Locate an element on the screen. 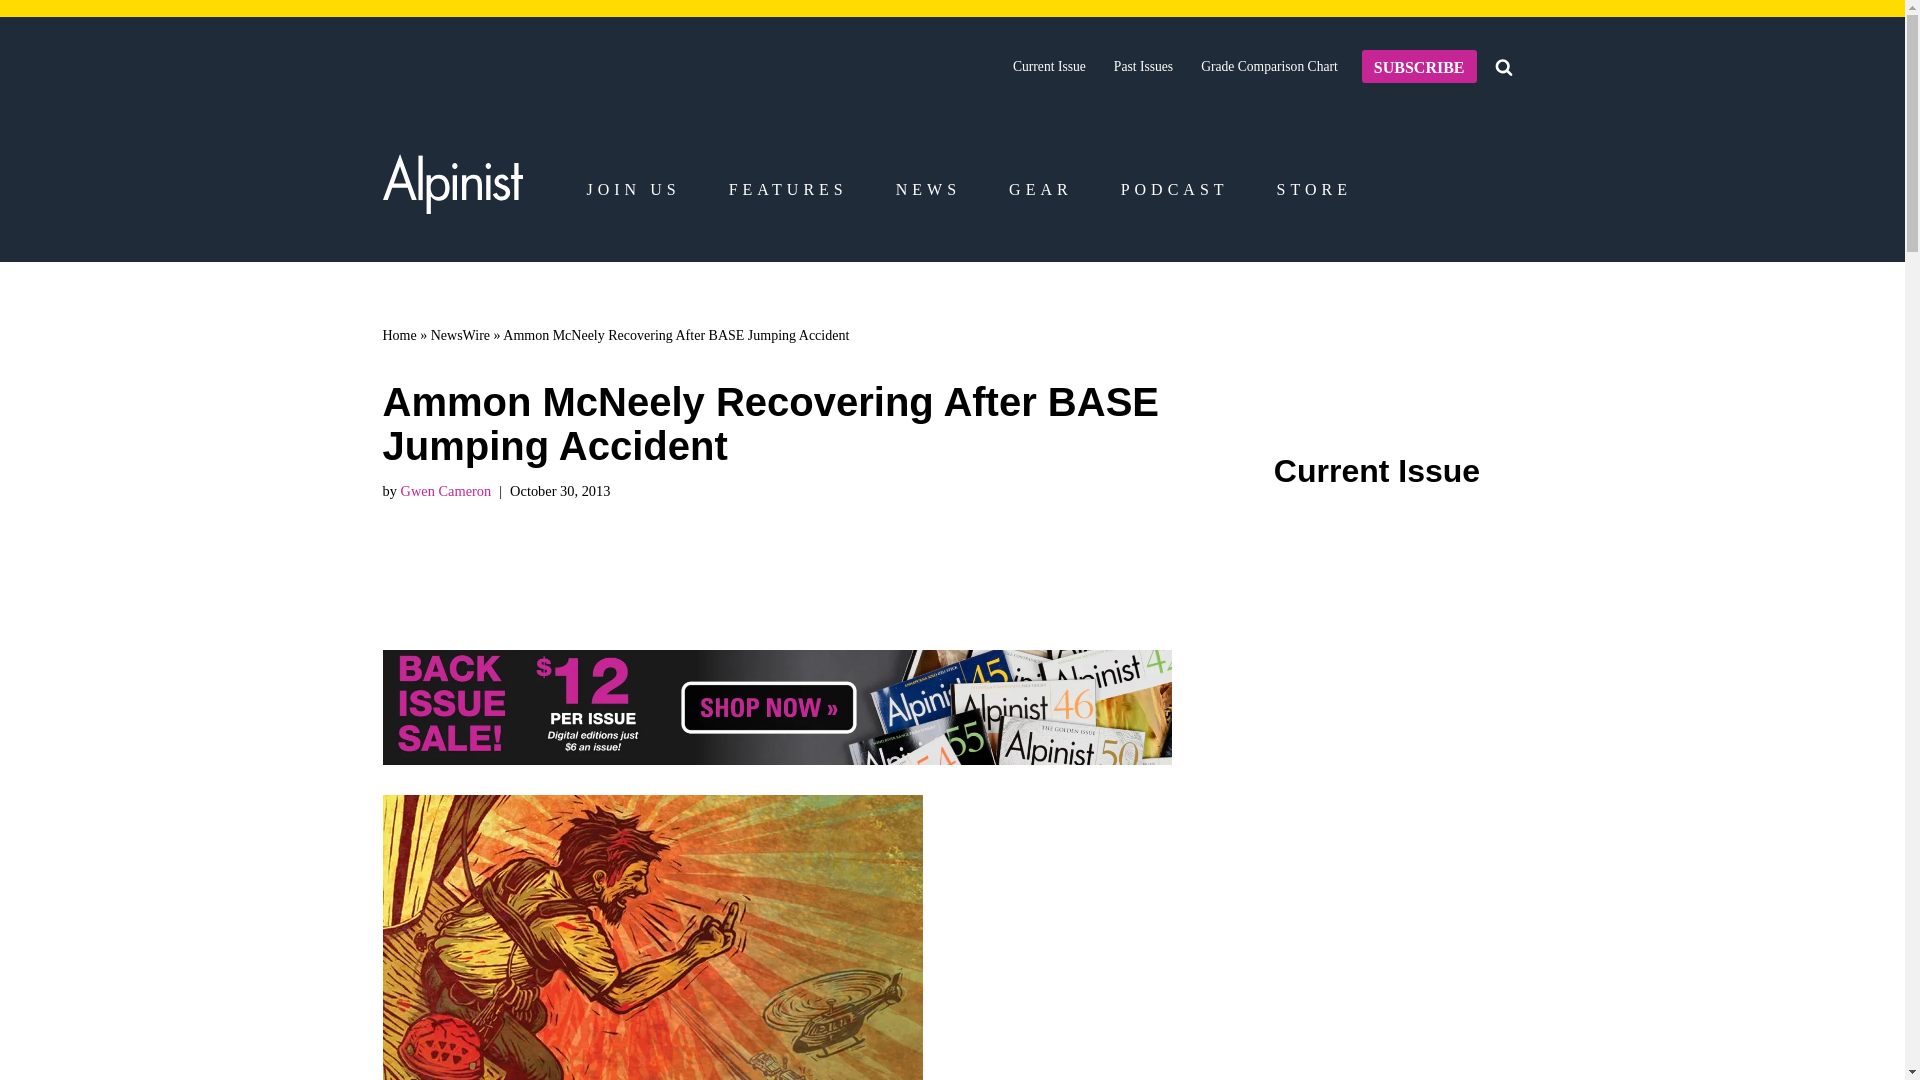  GEAR is located at coordinates (1041, 190).